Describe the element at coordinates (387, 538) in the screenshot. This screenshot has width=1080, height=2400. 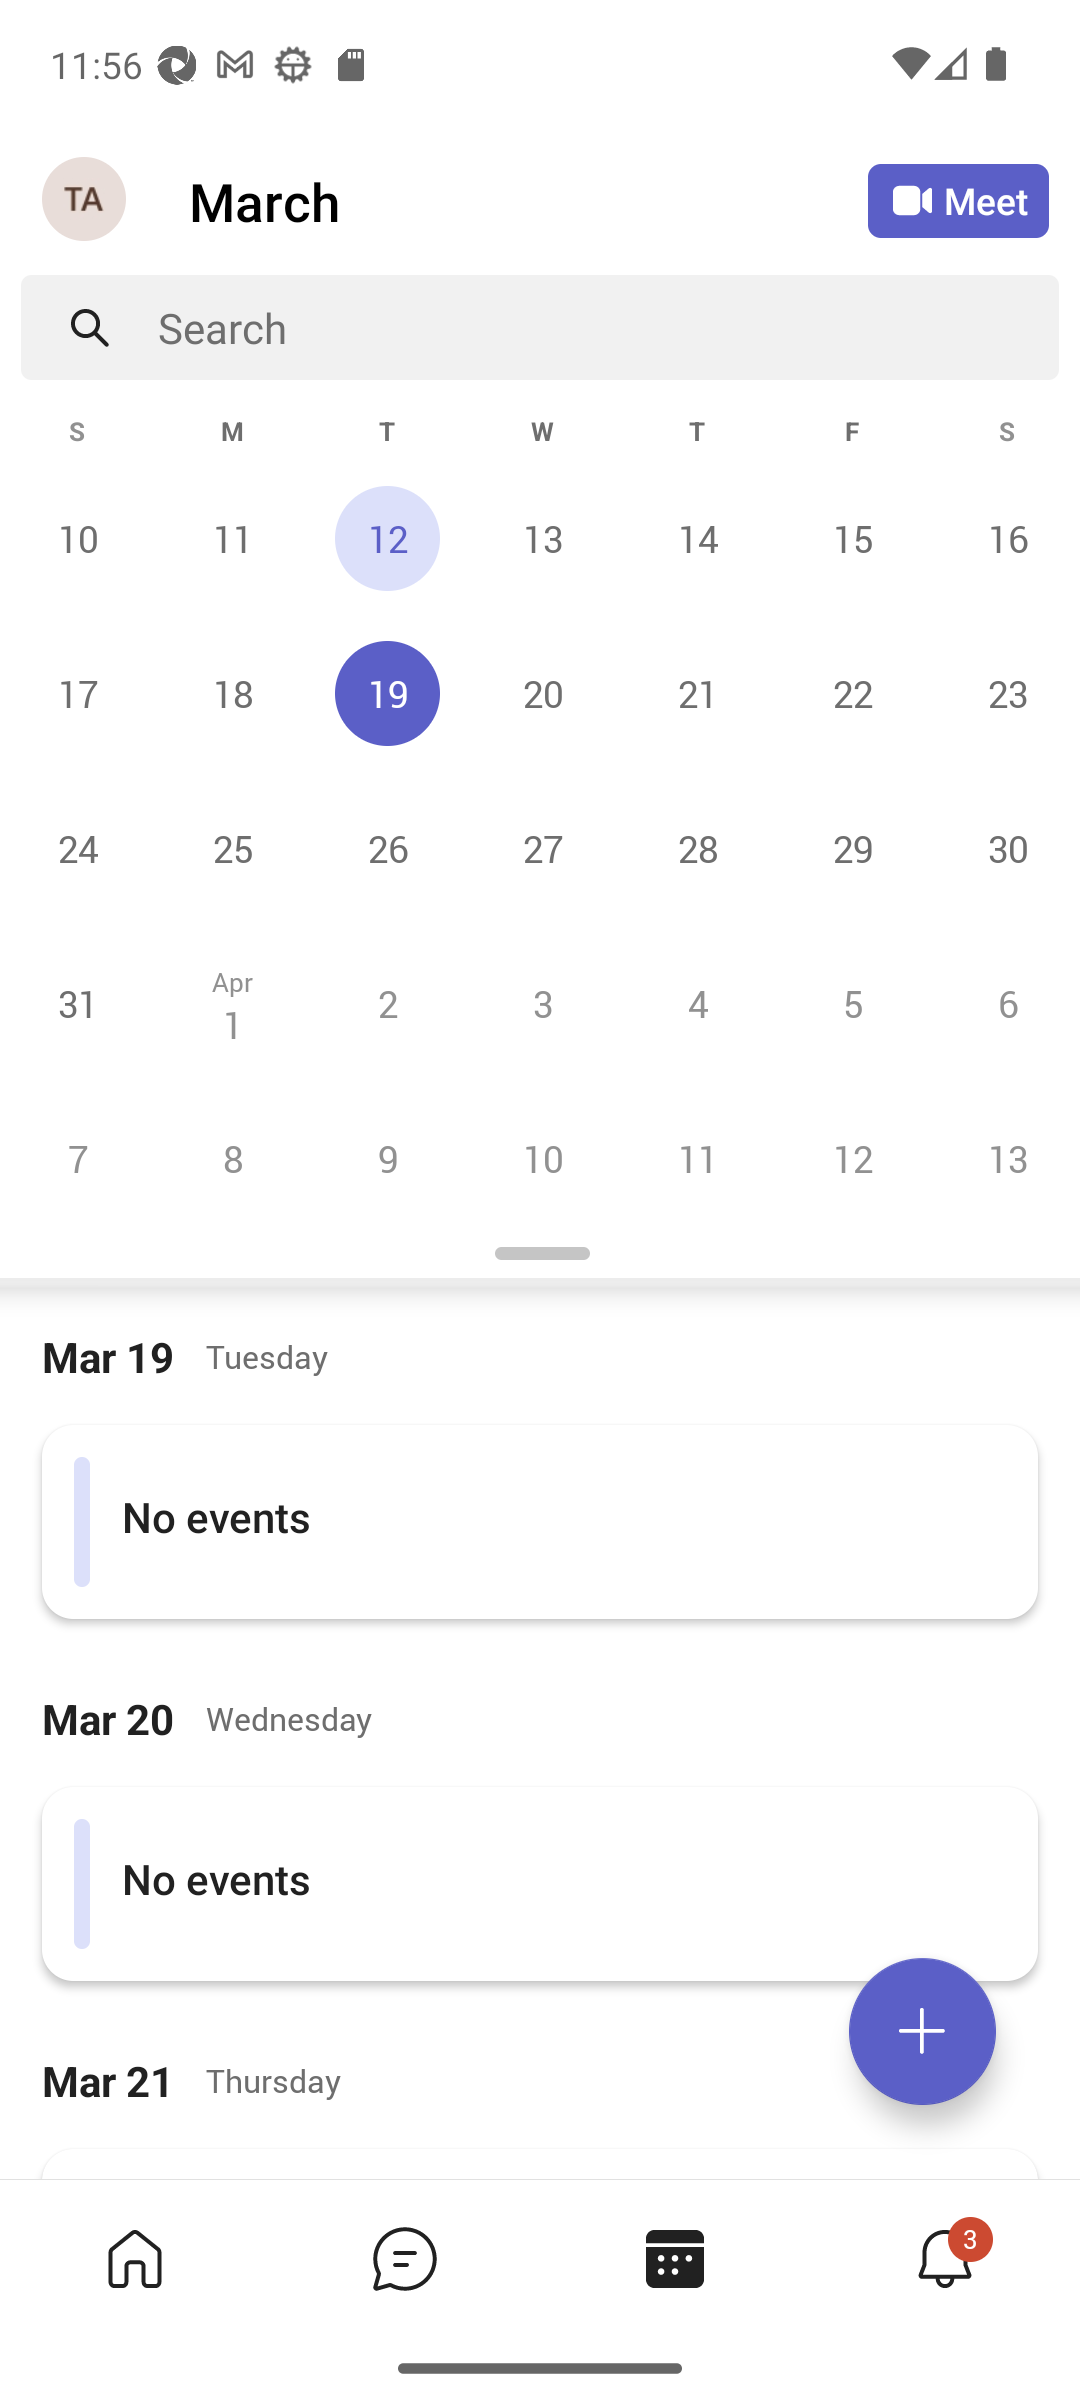
I see `Tuesday, March 12, Today 12` at that location.